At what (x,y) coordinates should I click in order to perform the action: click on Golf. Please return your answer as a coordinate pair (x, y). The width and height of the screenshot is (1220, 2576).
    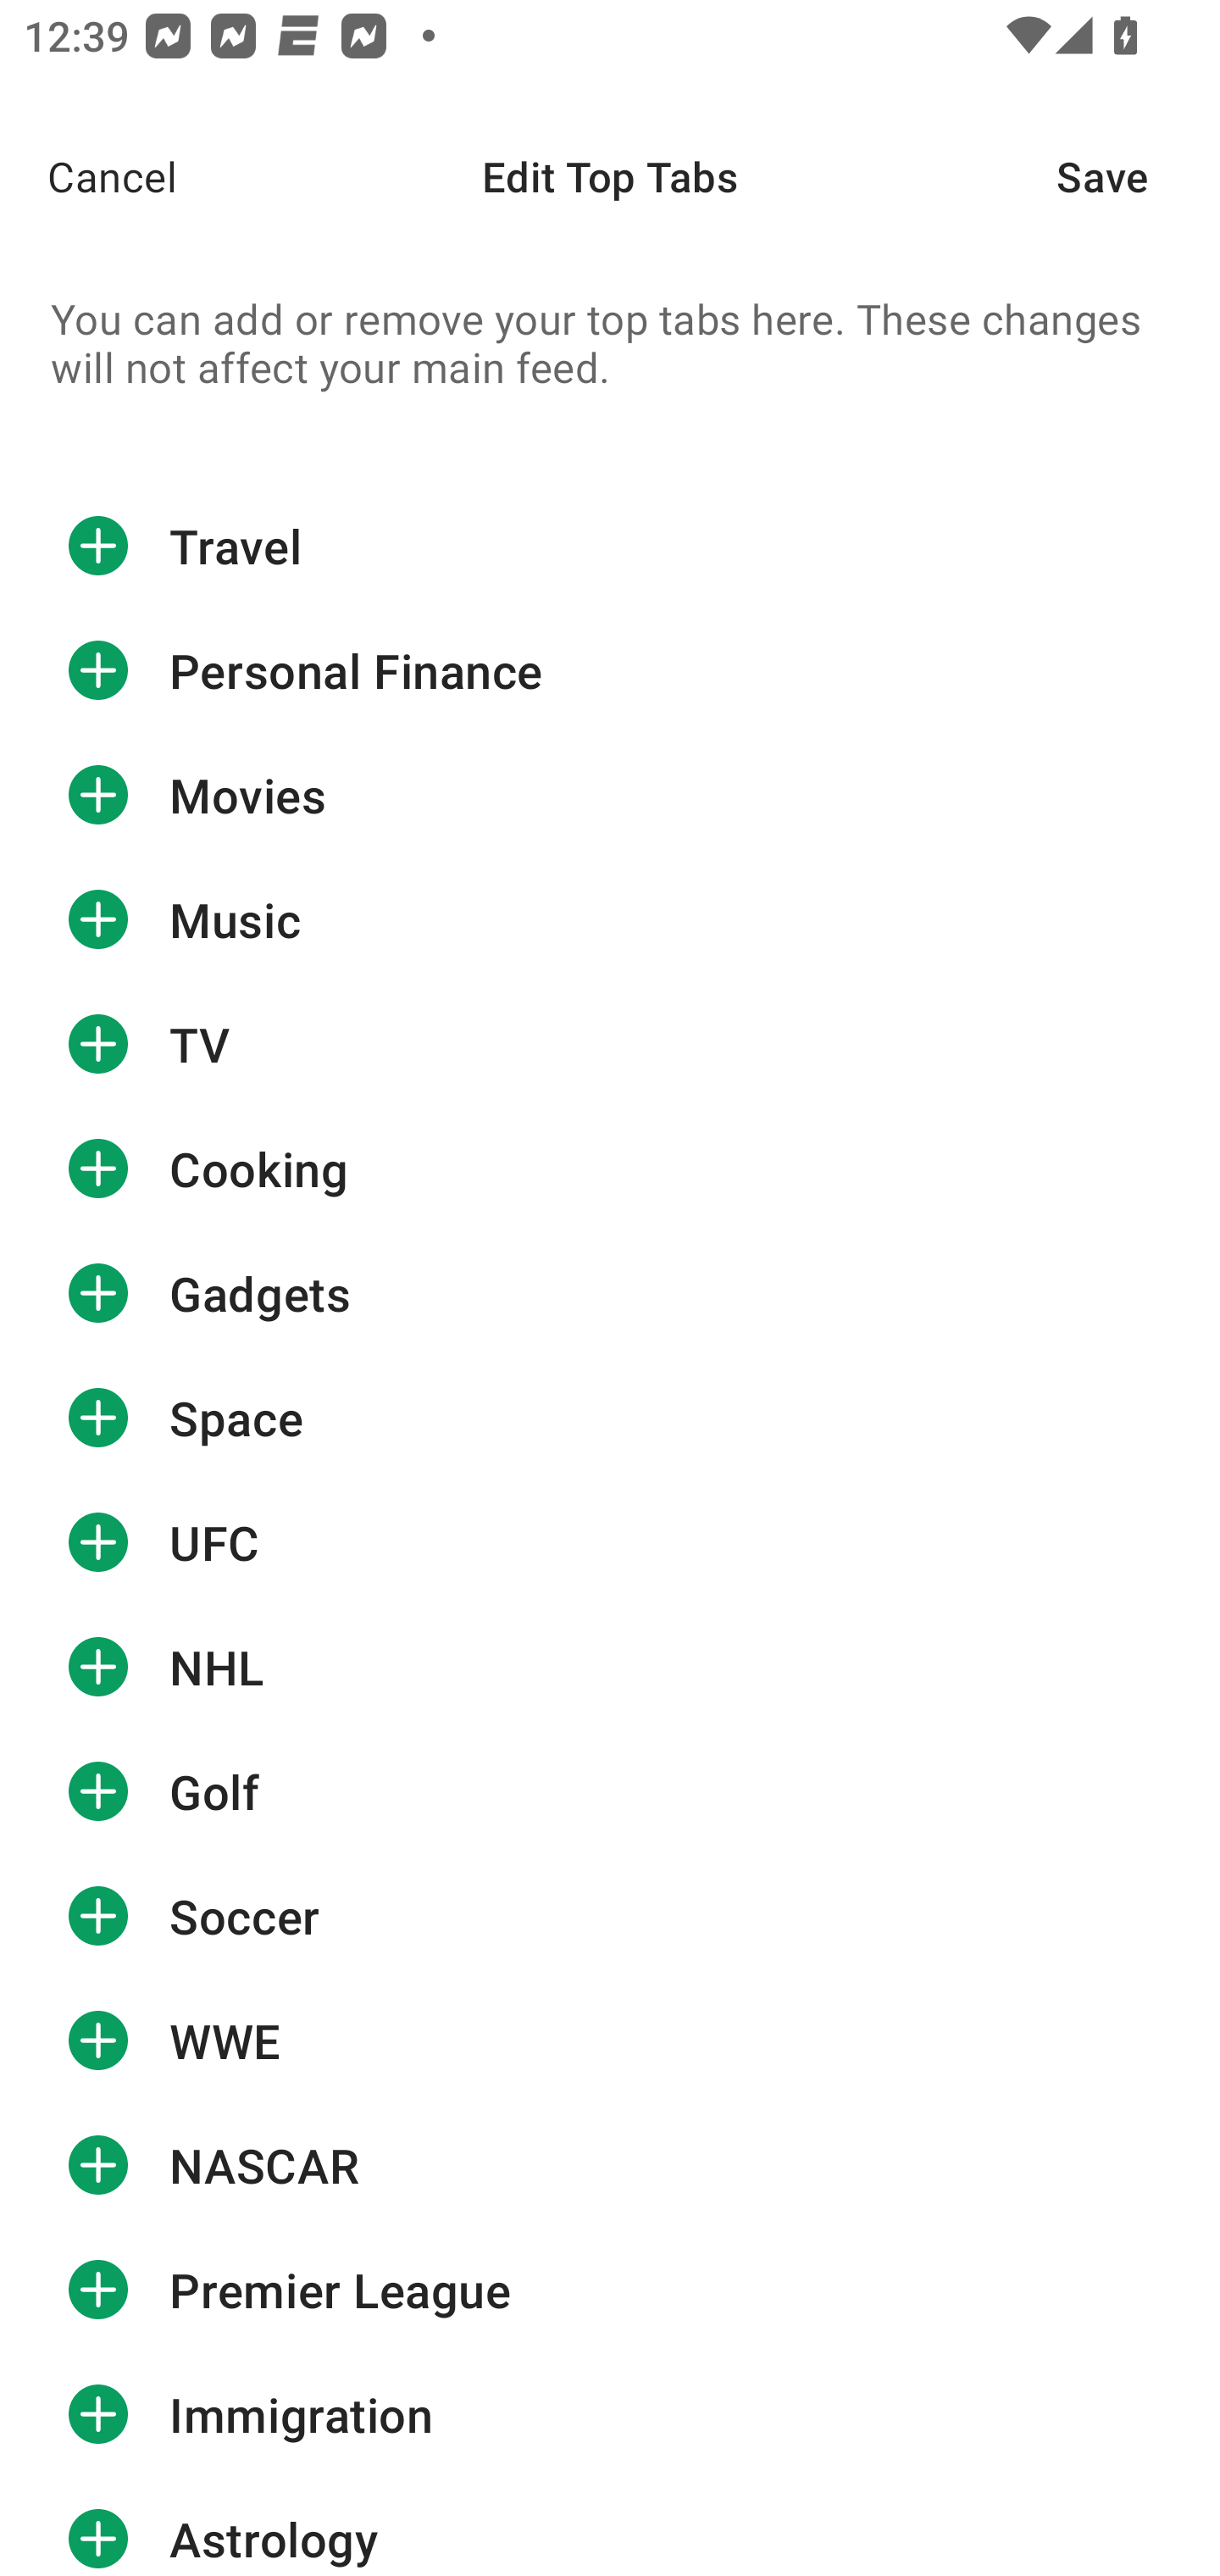
    Looking at the image, I should click on (610, 1791).